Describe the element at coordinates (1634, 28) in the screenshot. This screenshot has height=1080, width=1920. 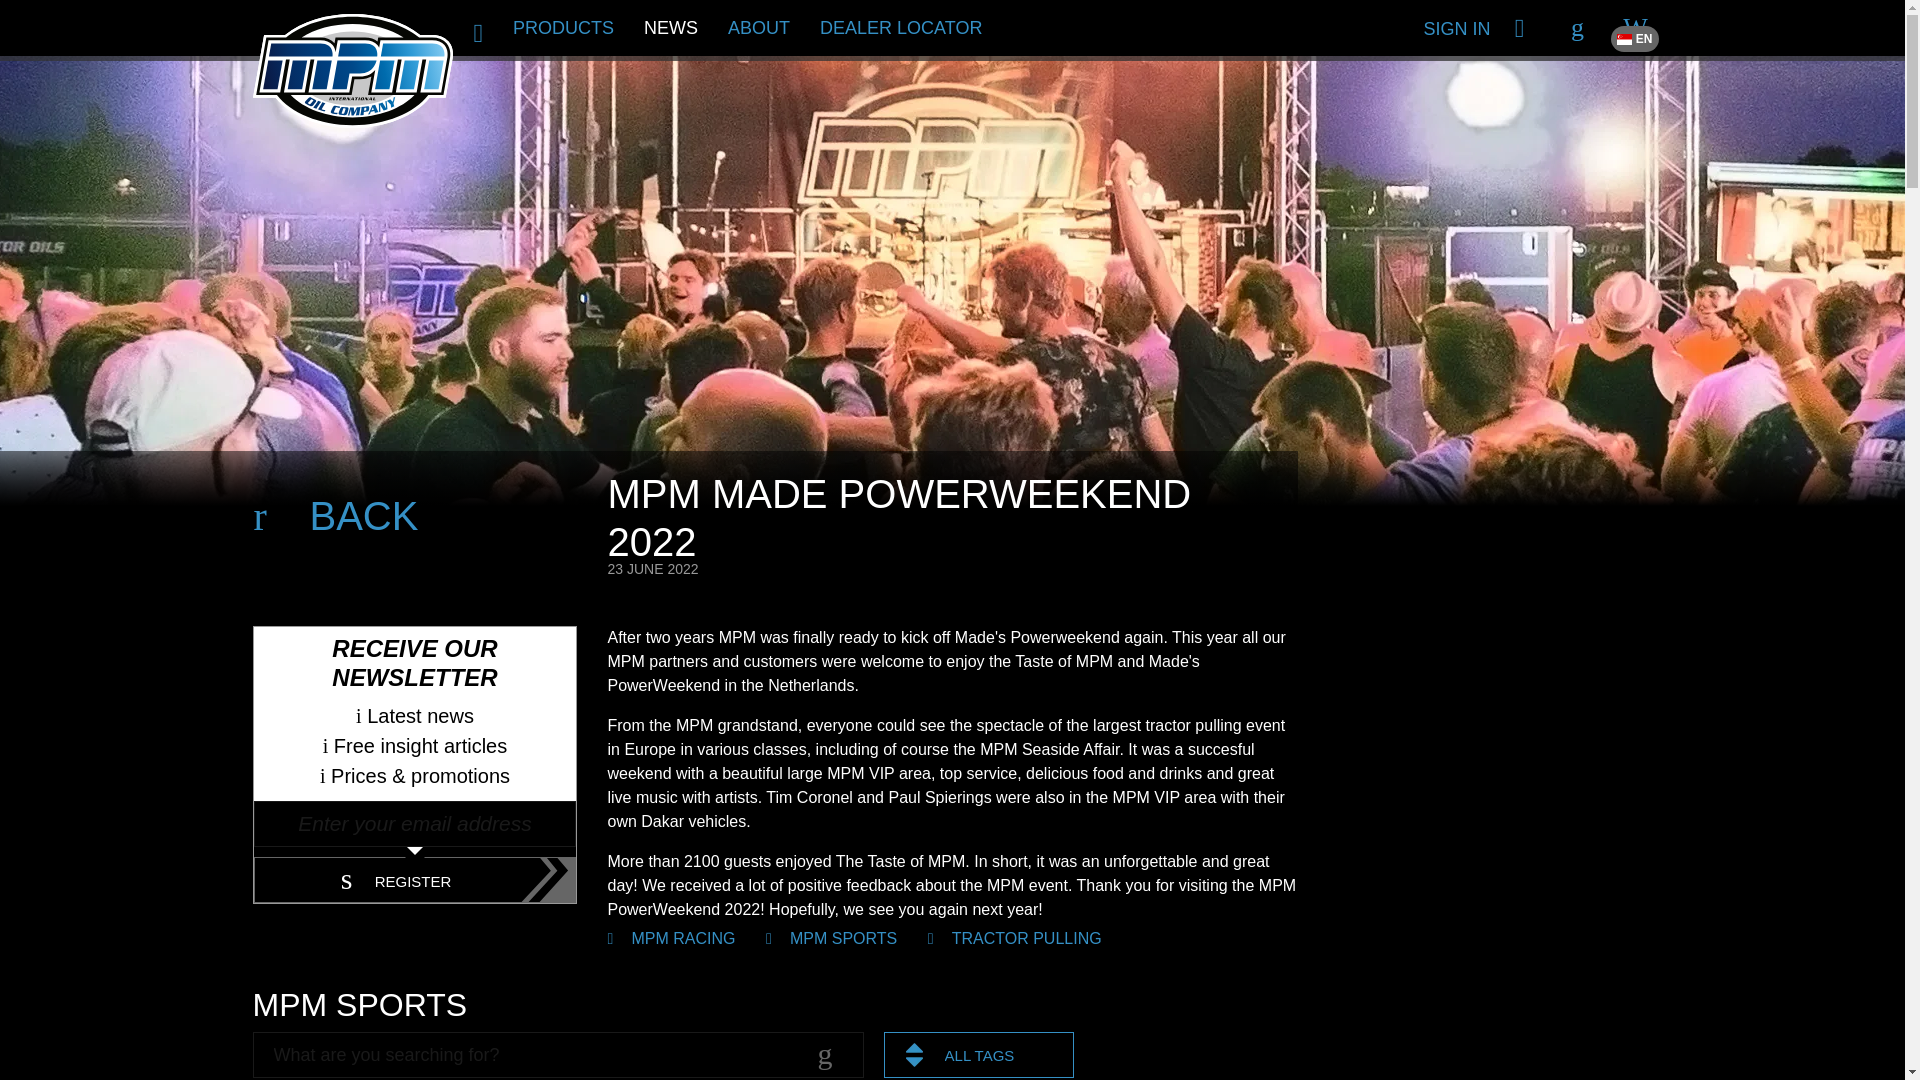
I see ` EN` at that location.